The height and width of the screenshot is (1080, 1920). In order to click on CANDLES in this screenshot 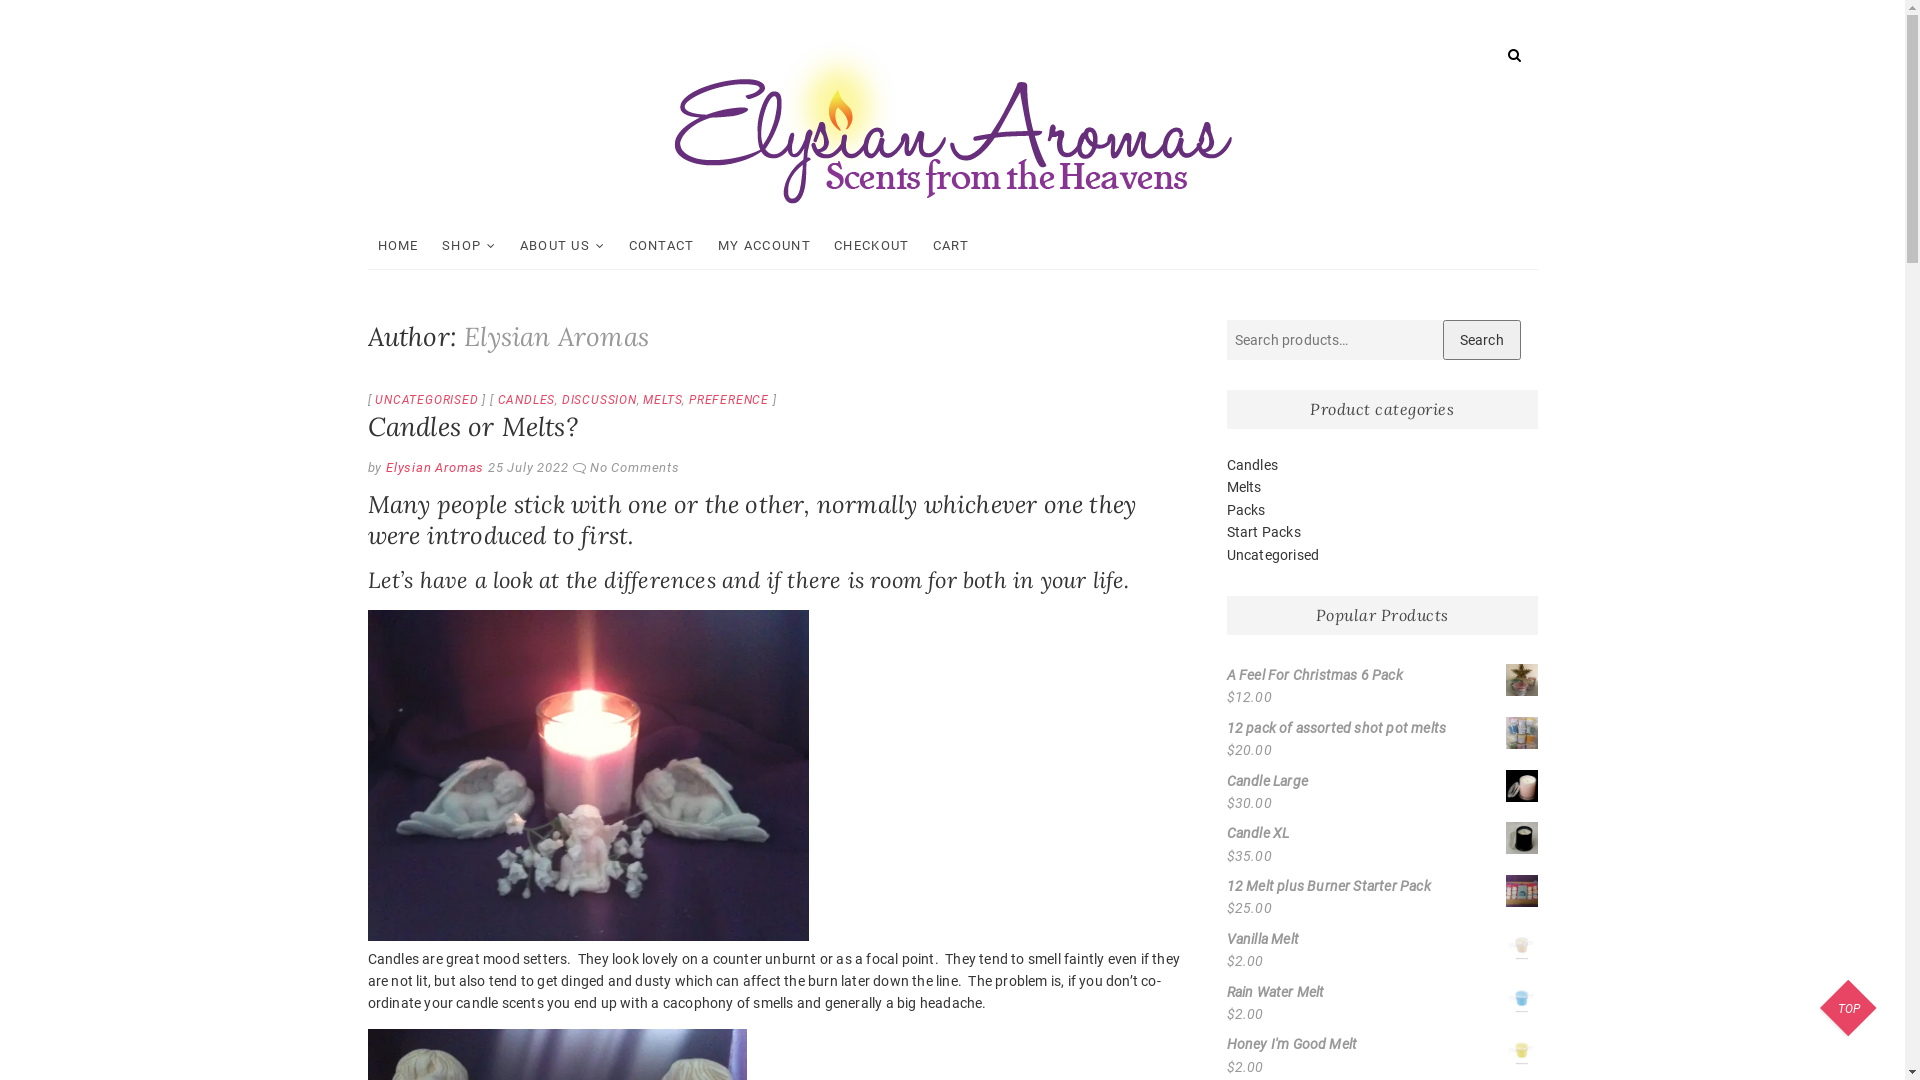, I will do `click(527, 400)`.